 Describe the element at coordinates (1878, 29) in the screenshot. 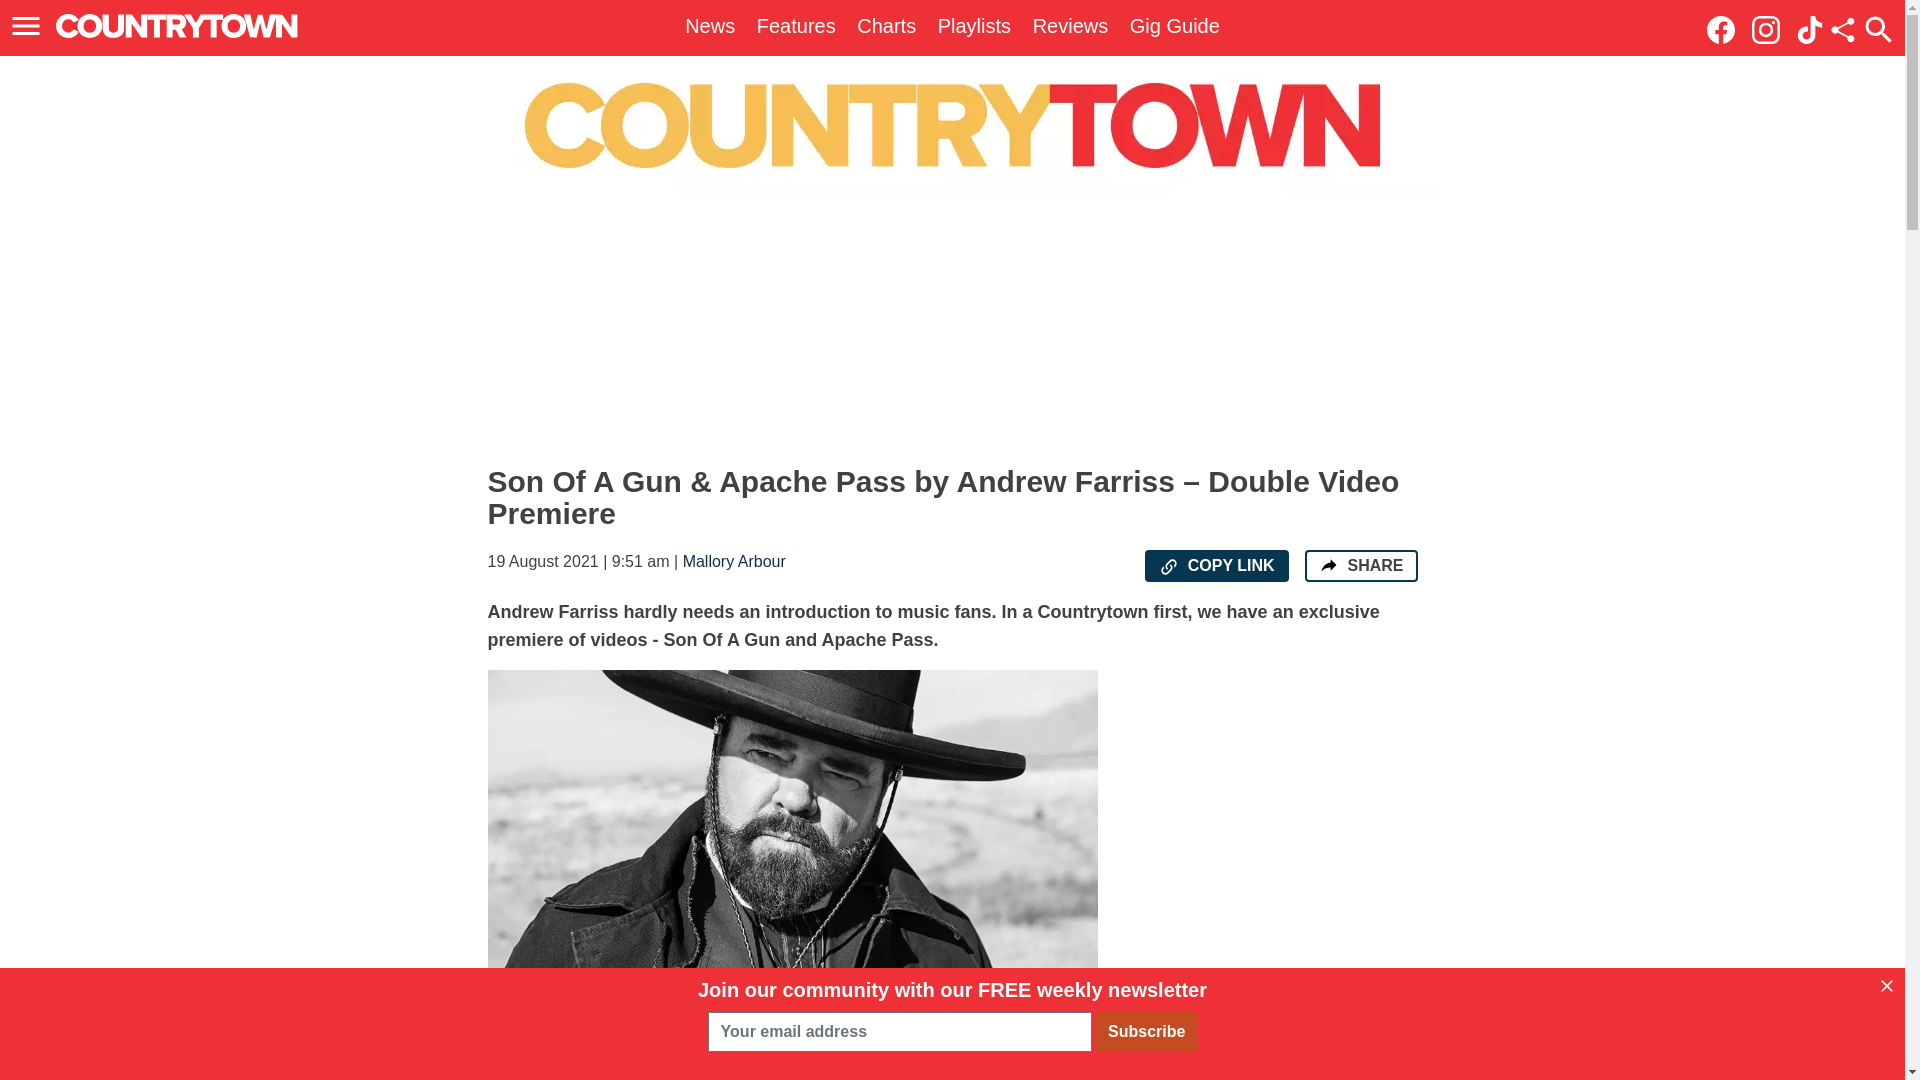

I see `Open the site search menu` at that location.